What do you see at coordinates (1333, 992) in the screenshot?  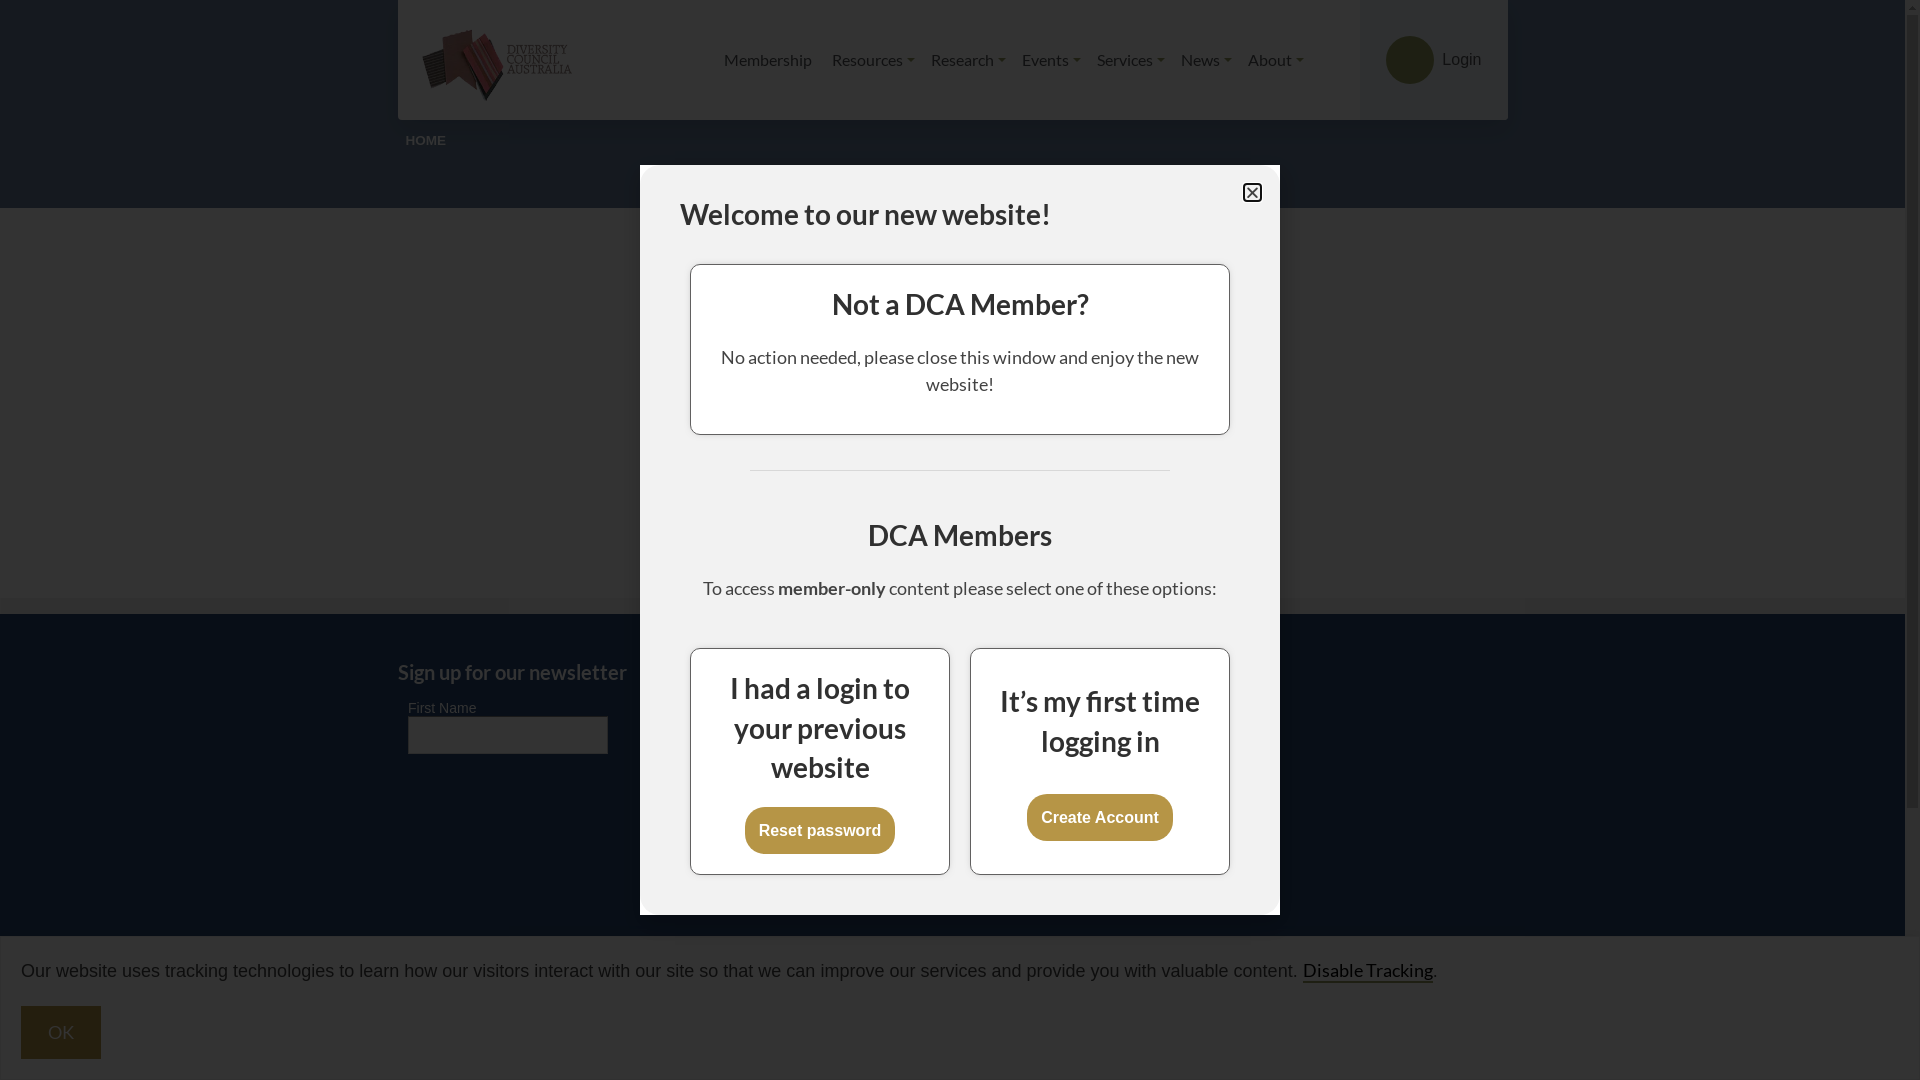 I see `Twitter` at bounding box center [1333, 992].